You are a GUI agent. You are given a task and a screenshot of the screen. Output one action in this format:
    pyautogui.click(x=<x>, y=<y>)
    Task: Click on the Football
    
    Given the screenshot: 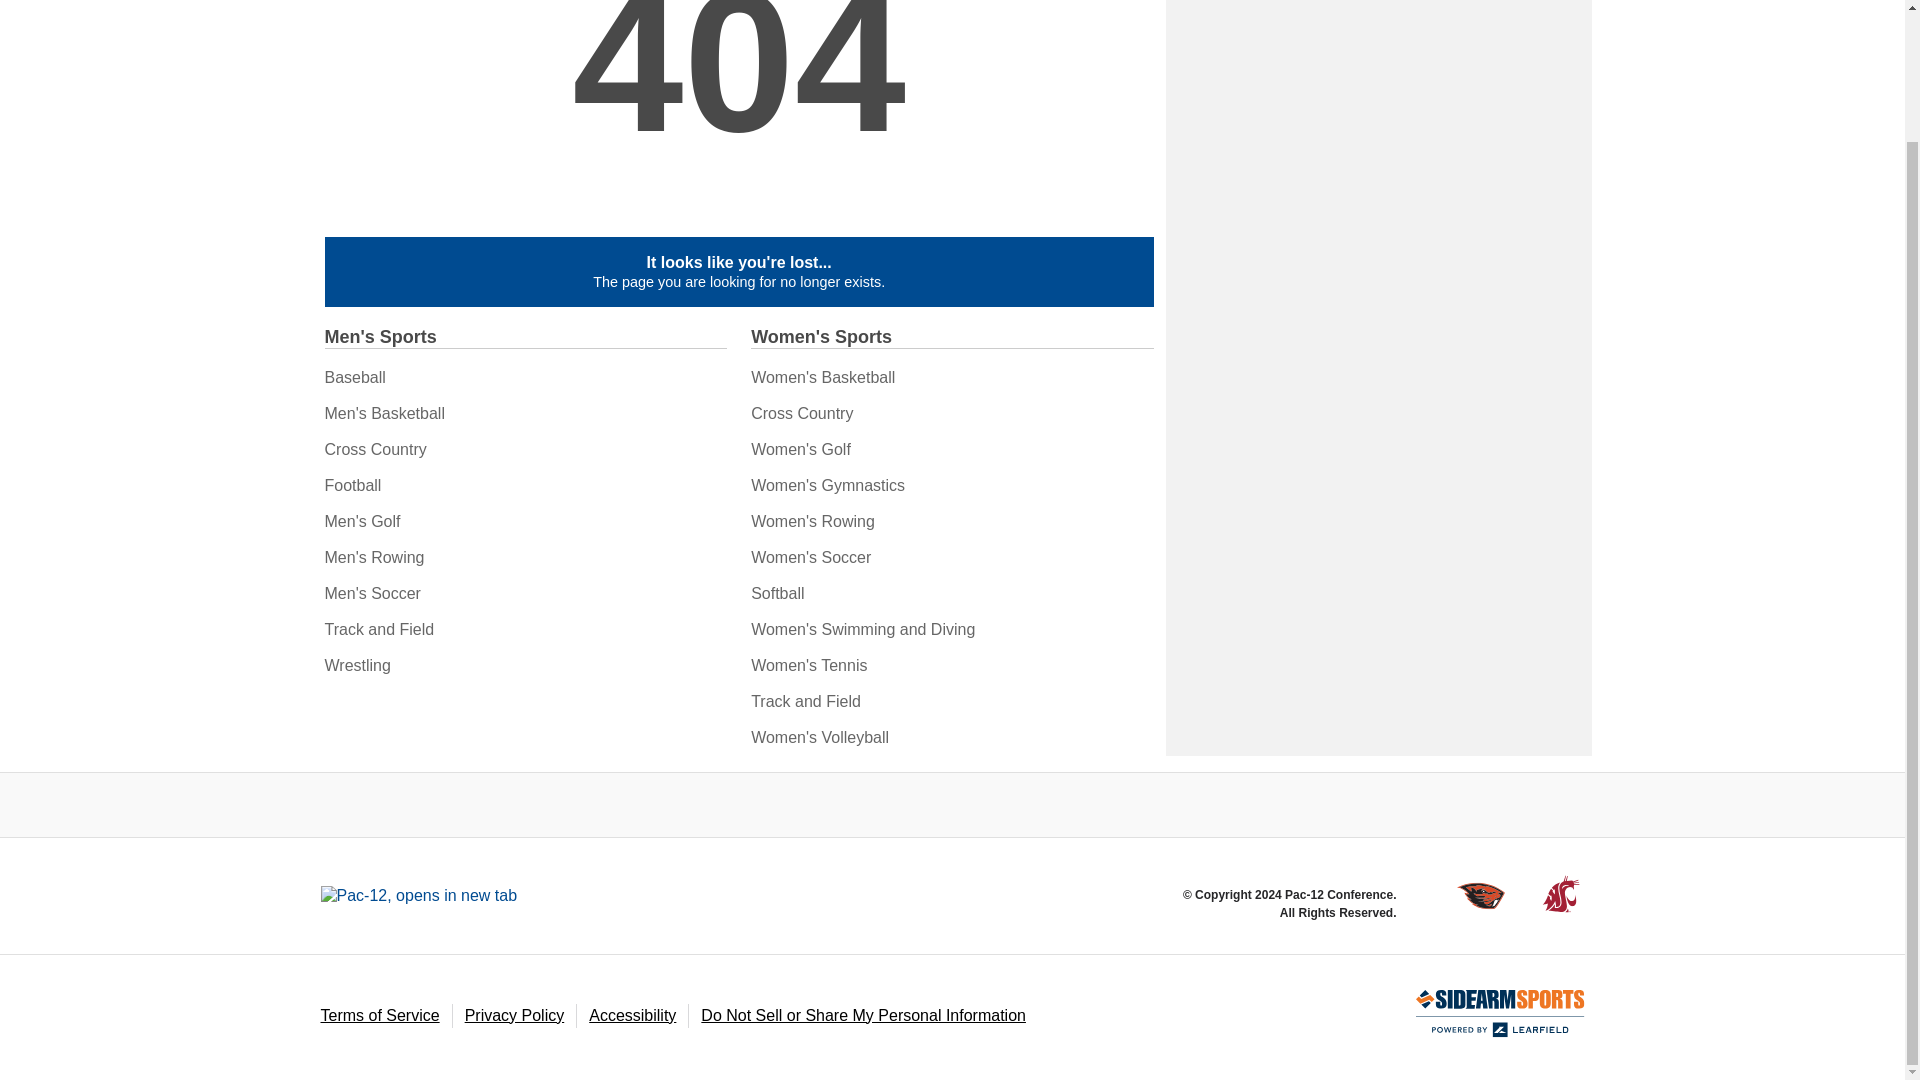 What is the action you would take?
    pyautogui.click(x=352, y=485)
    